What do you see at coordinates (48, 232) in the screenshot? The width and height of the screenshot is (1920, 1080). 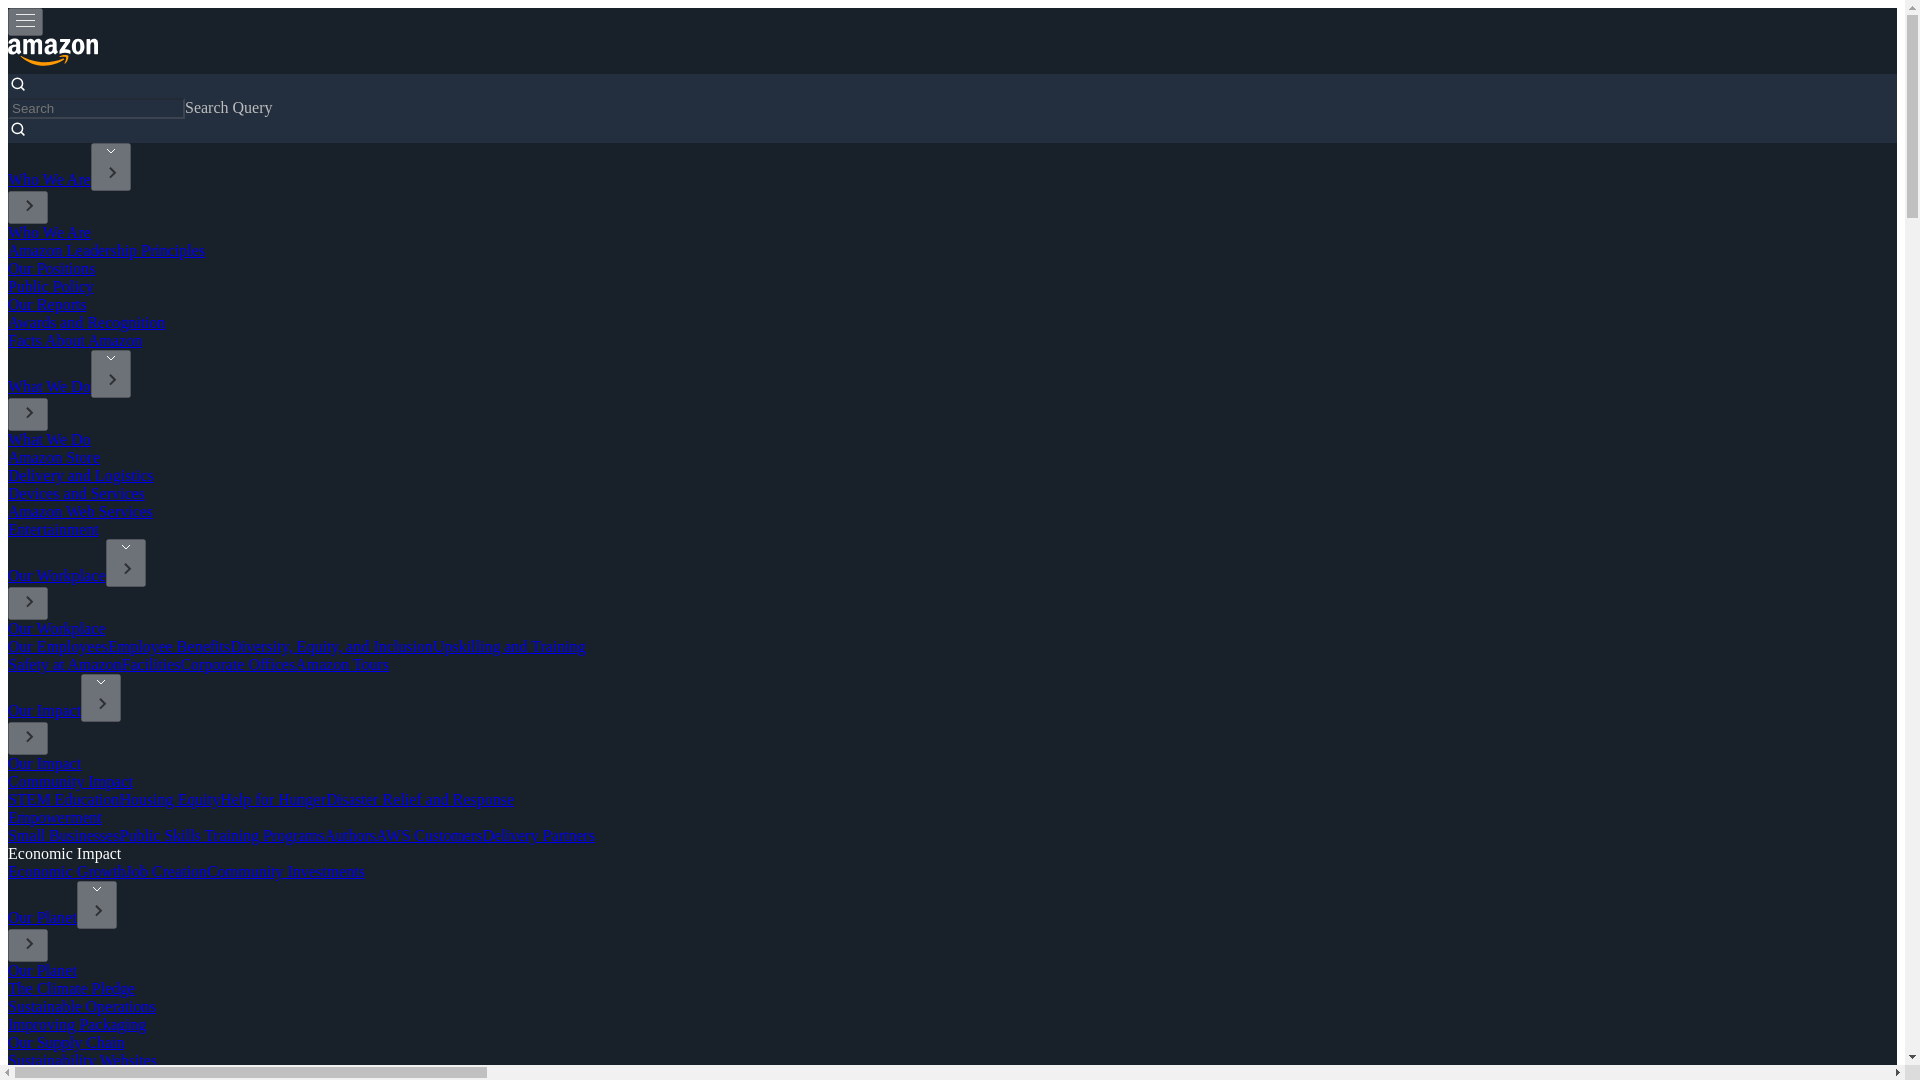 I see `Who We Are` at bounding box center [48, 232].